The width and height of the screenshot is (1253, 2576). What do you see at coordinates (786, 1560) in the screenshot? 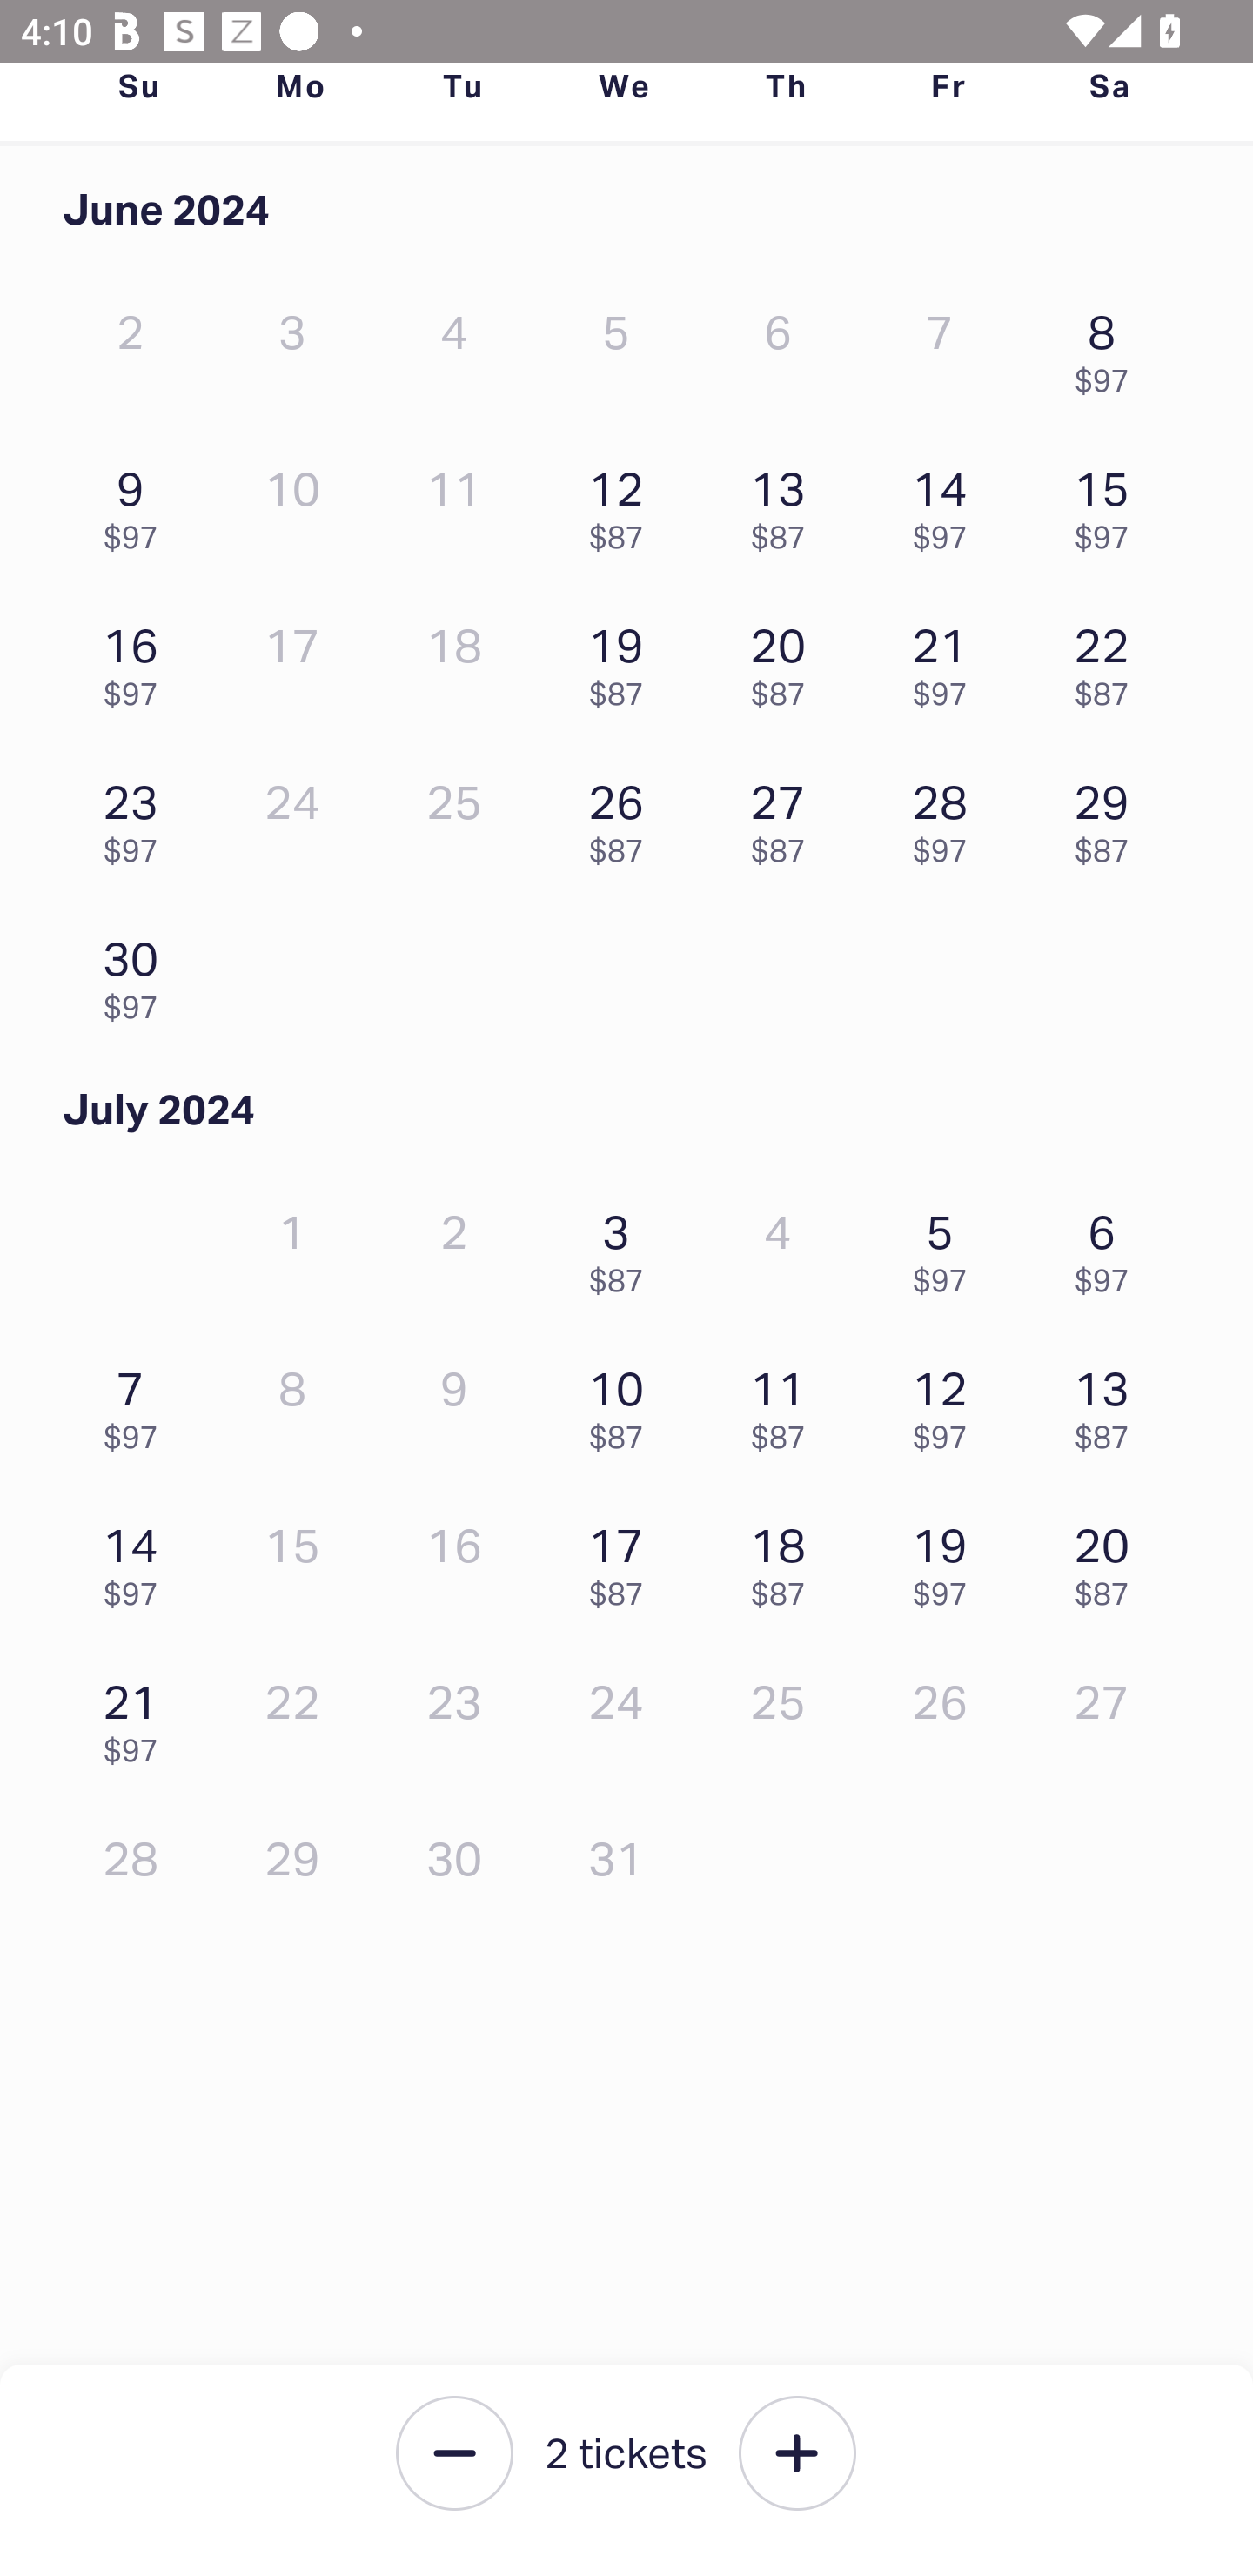
I see `18 $87` at bounding box center [786, 1560].